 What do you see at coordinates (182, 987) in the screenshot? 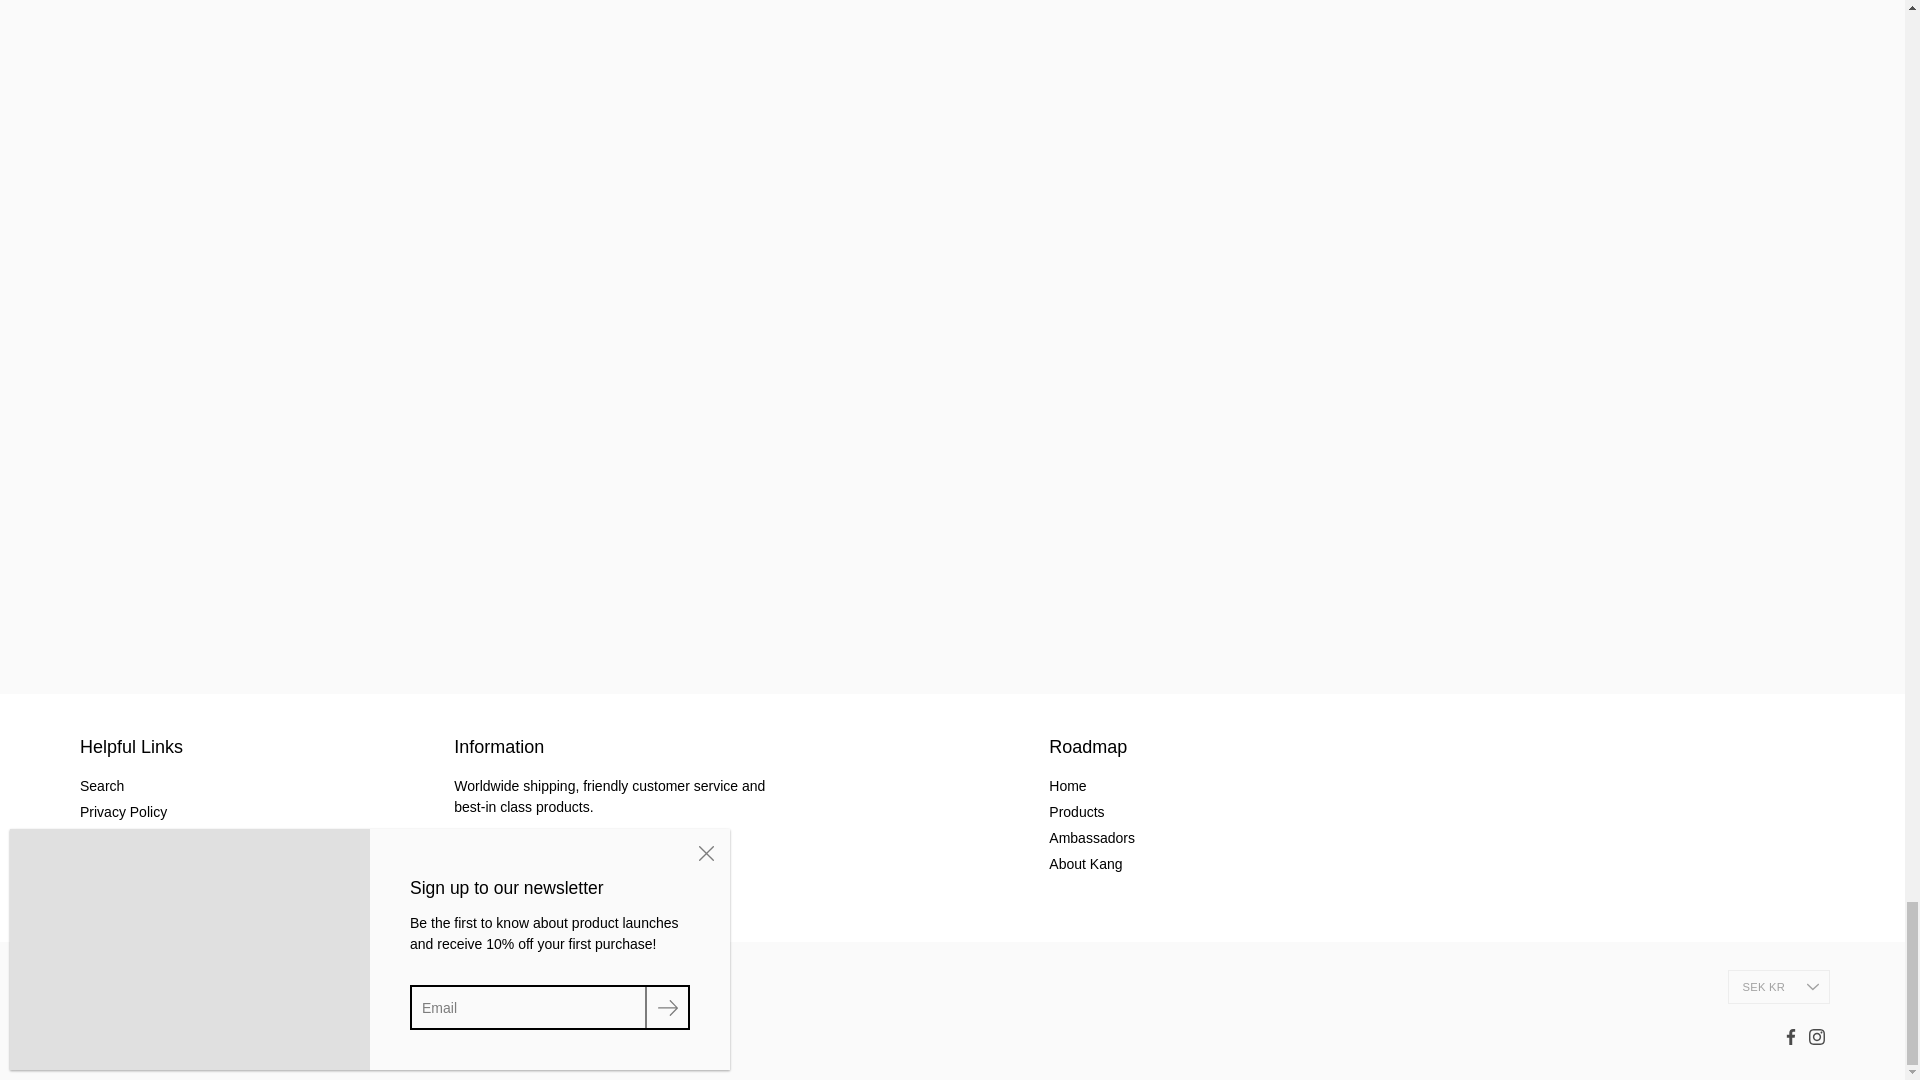
I see `Google Pay` at bounding box center [182, 987].